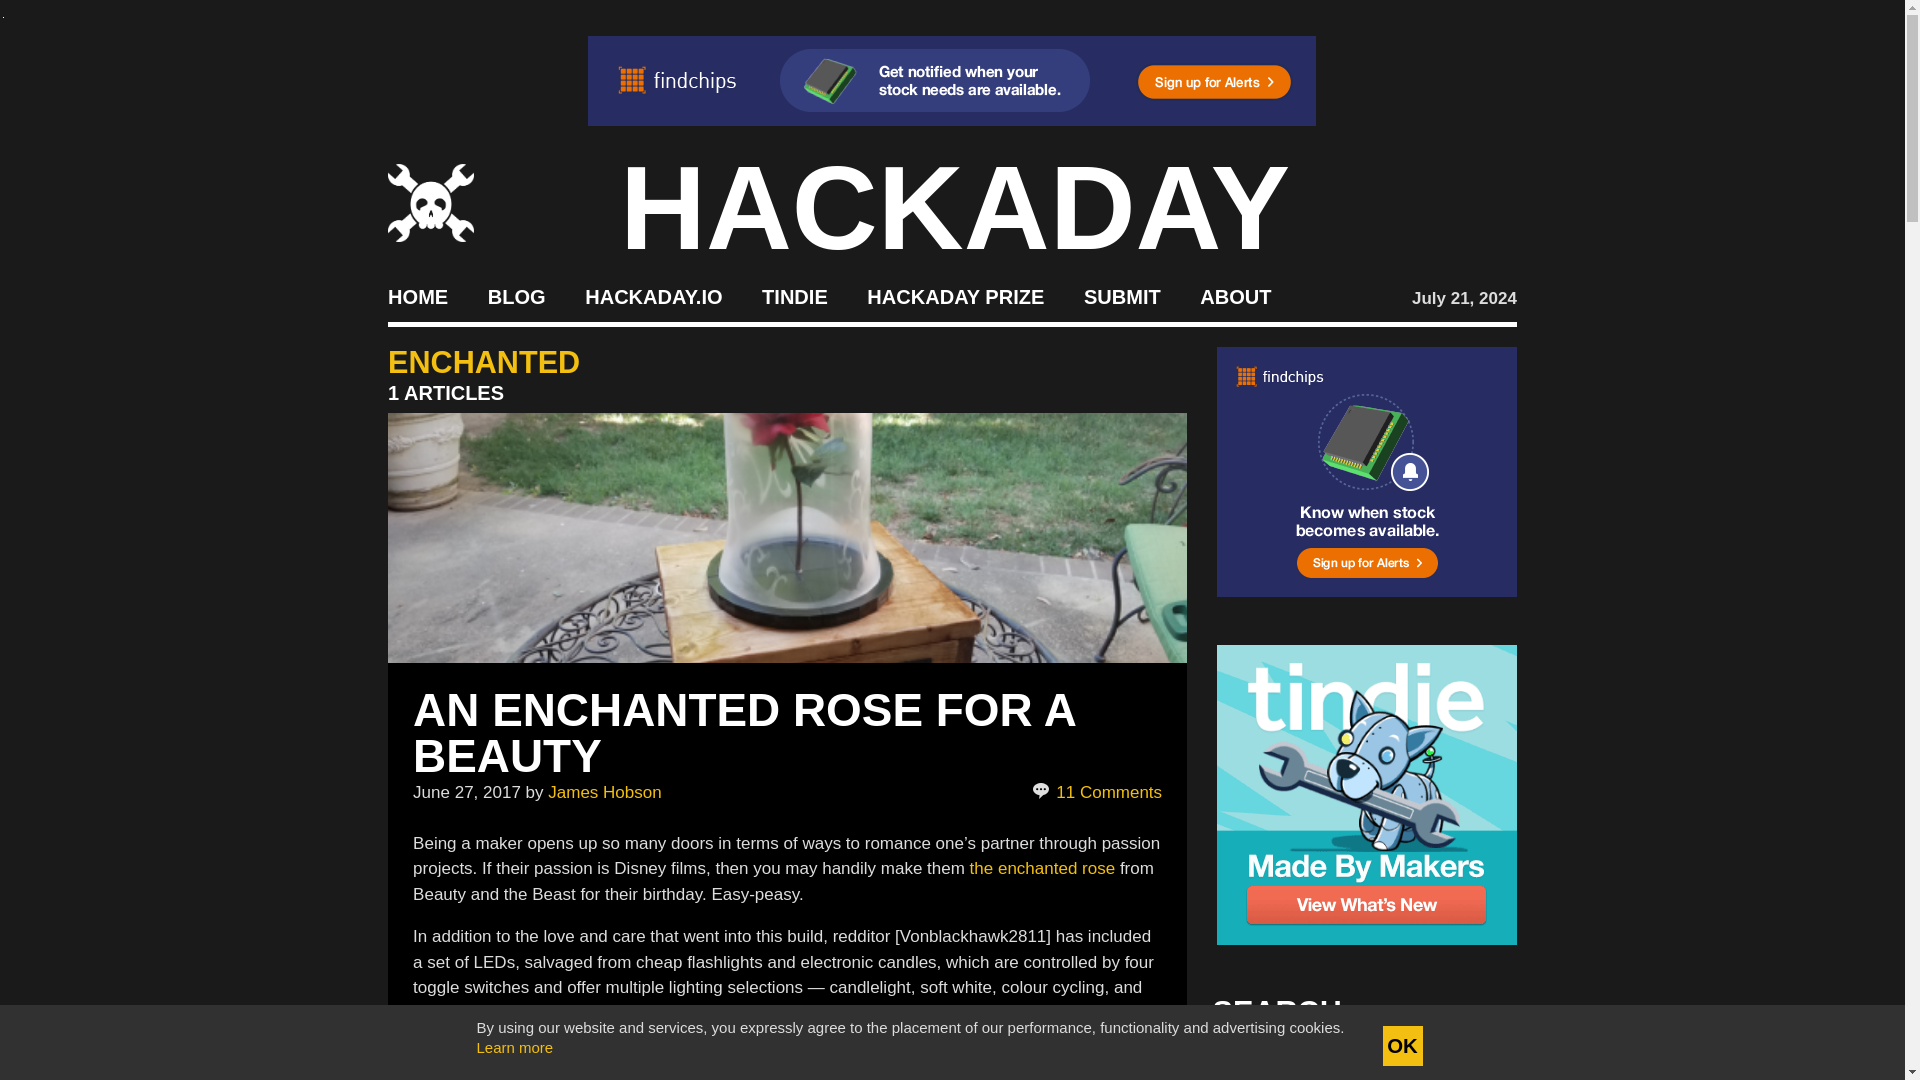  What do you see at coordinates (516, 296) in the screenshot?
I see `BLOG` at bounding box center [516, 296].